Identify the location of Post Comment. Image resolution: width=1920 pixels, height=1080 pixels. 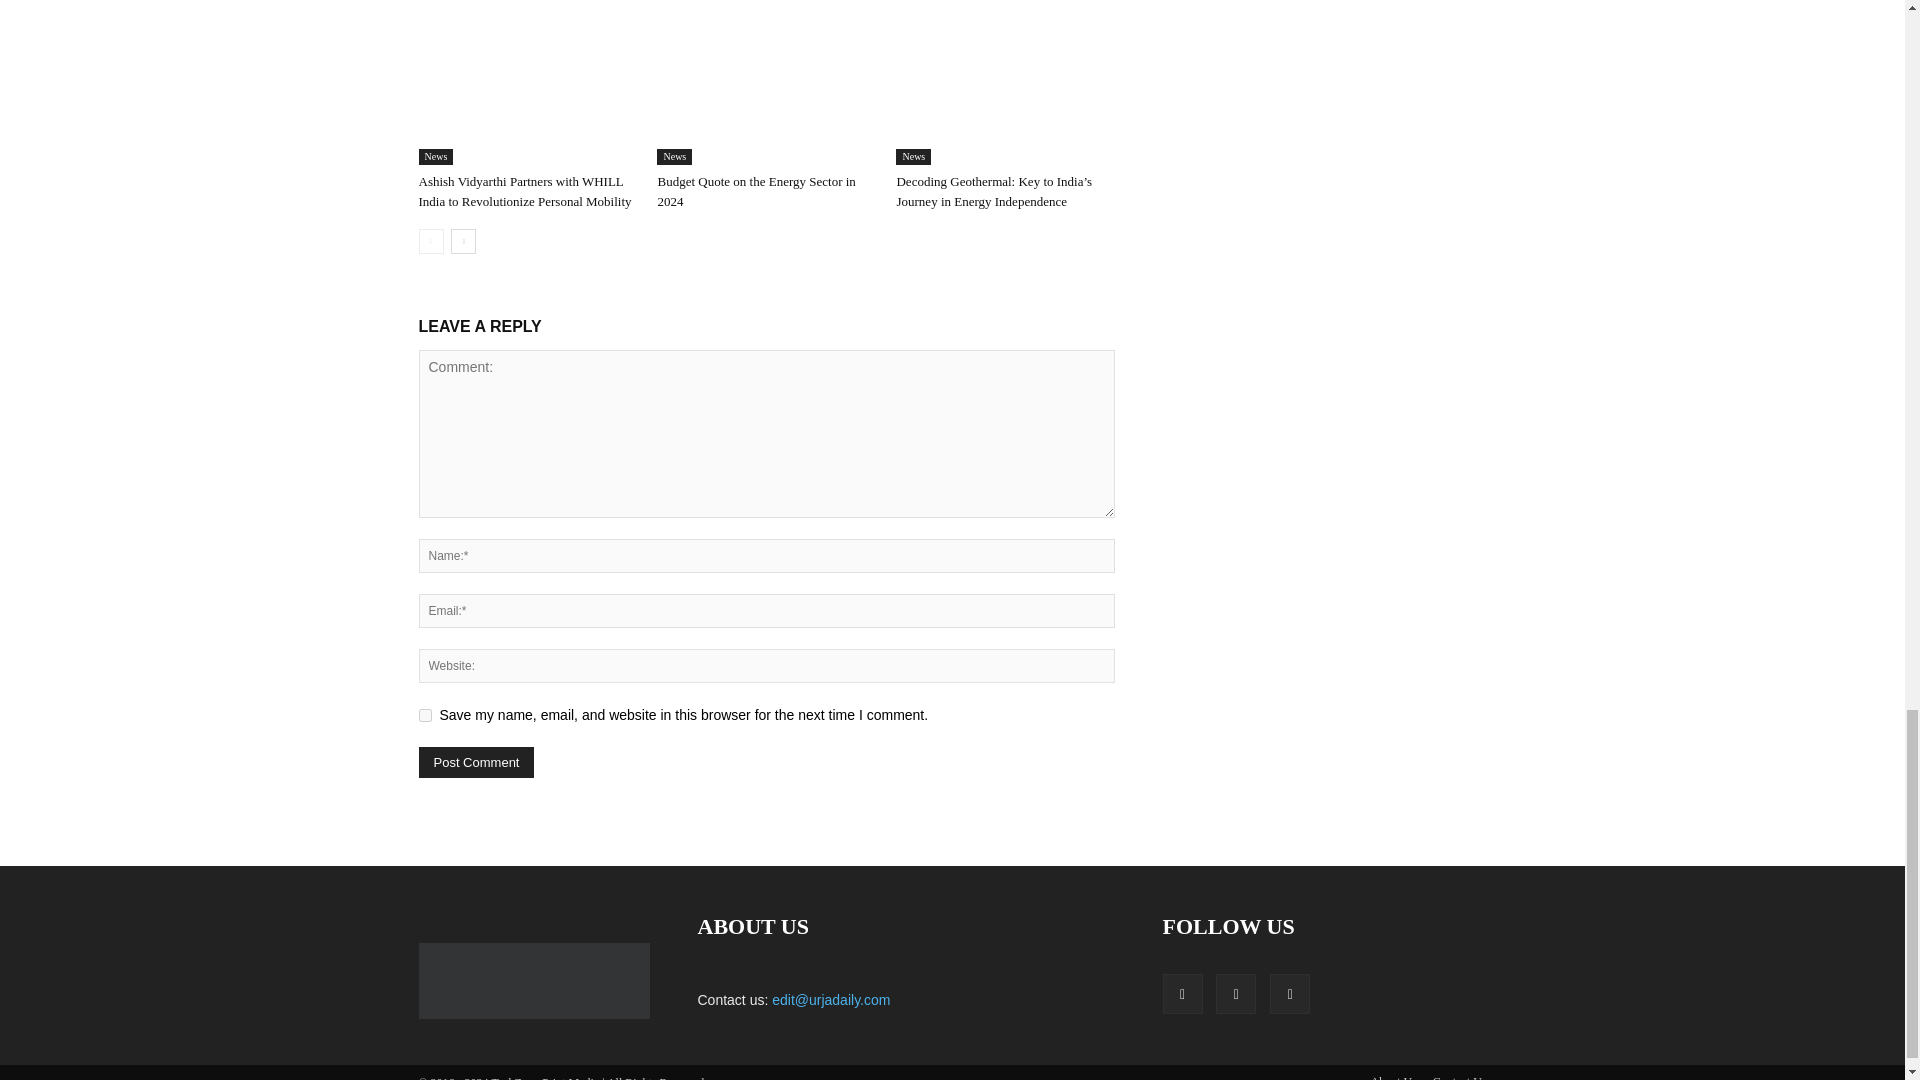
(476, 762).